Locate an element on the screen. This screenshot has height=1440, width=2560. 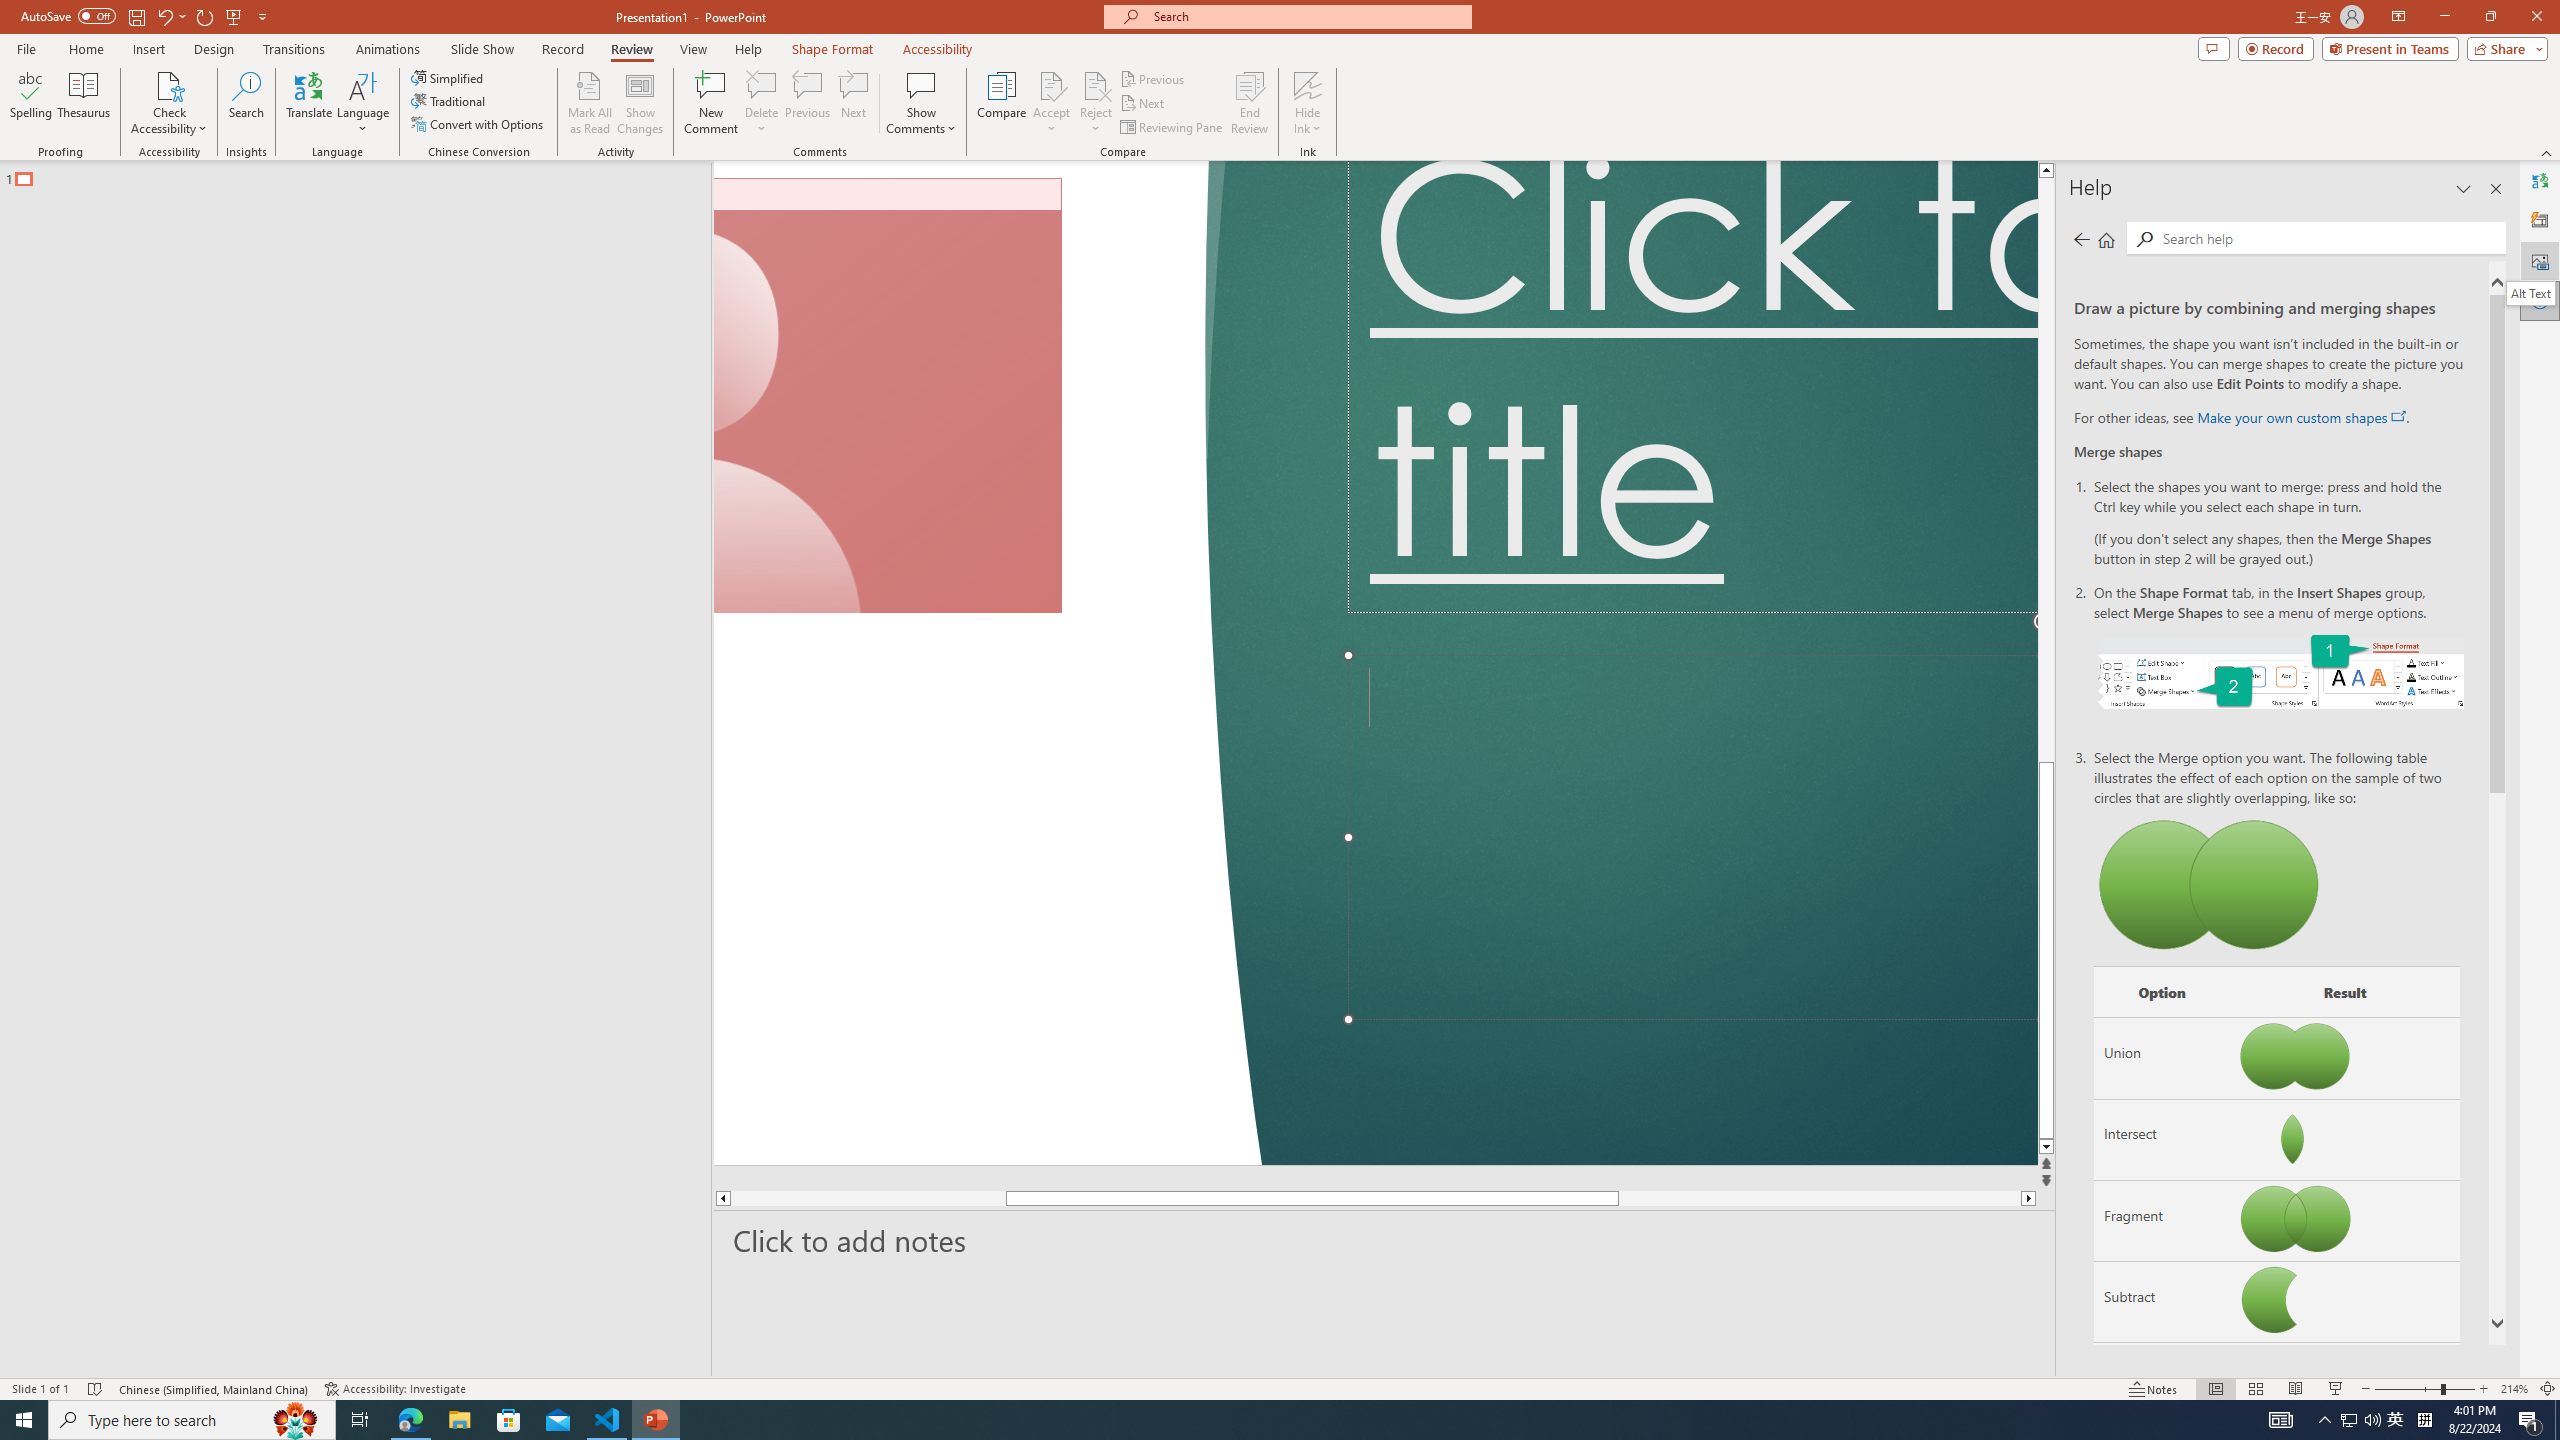
From Beginning is located at coordinates (234, 16).